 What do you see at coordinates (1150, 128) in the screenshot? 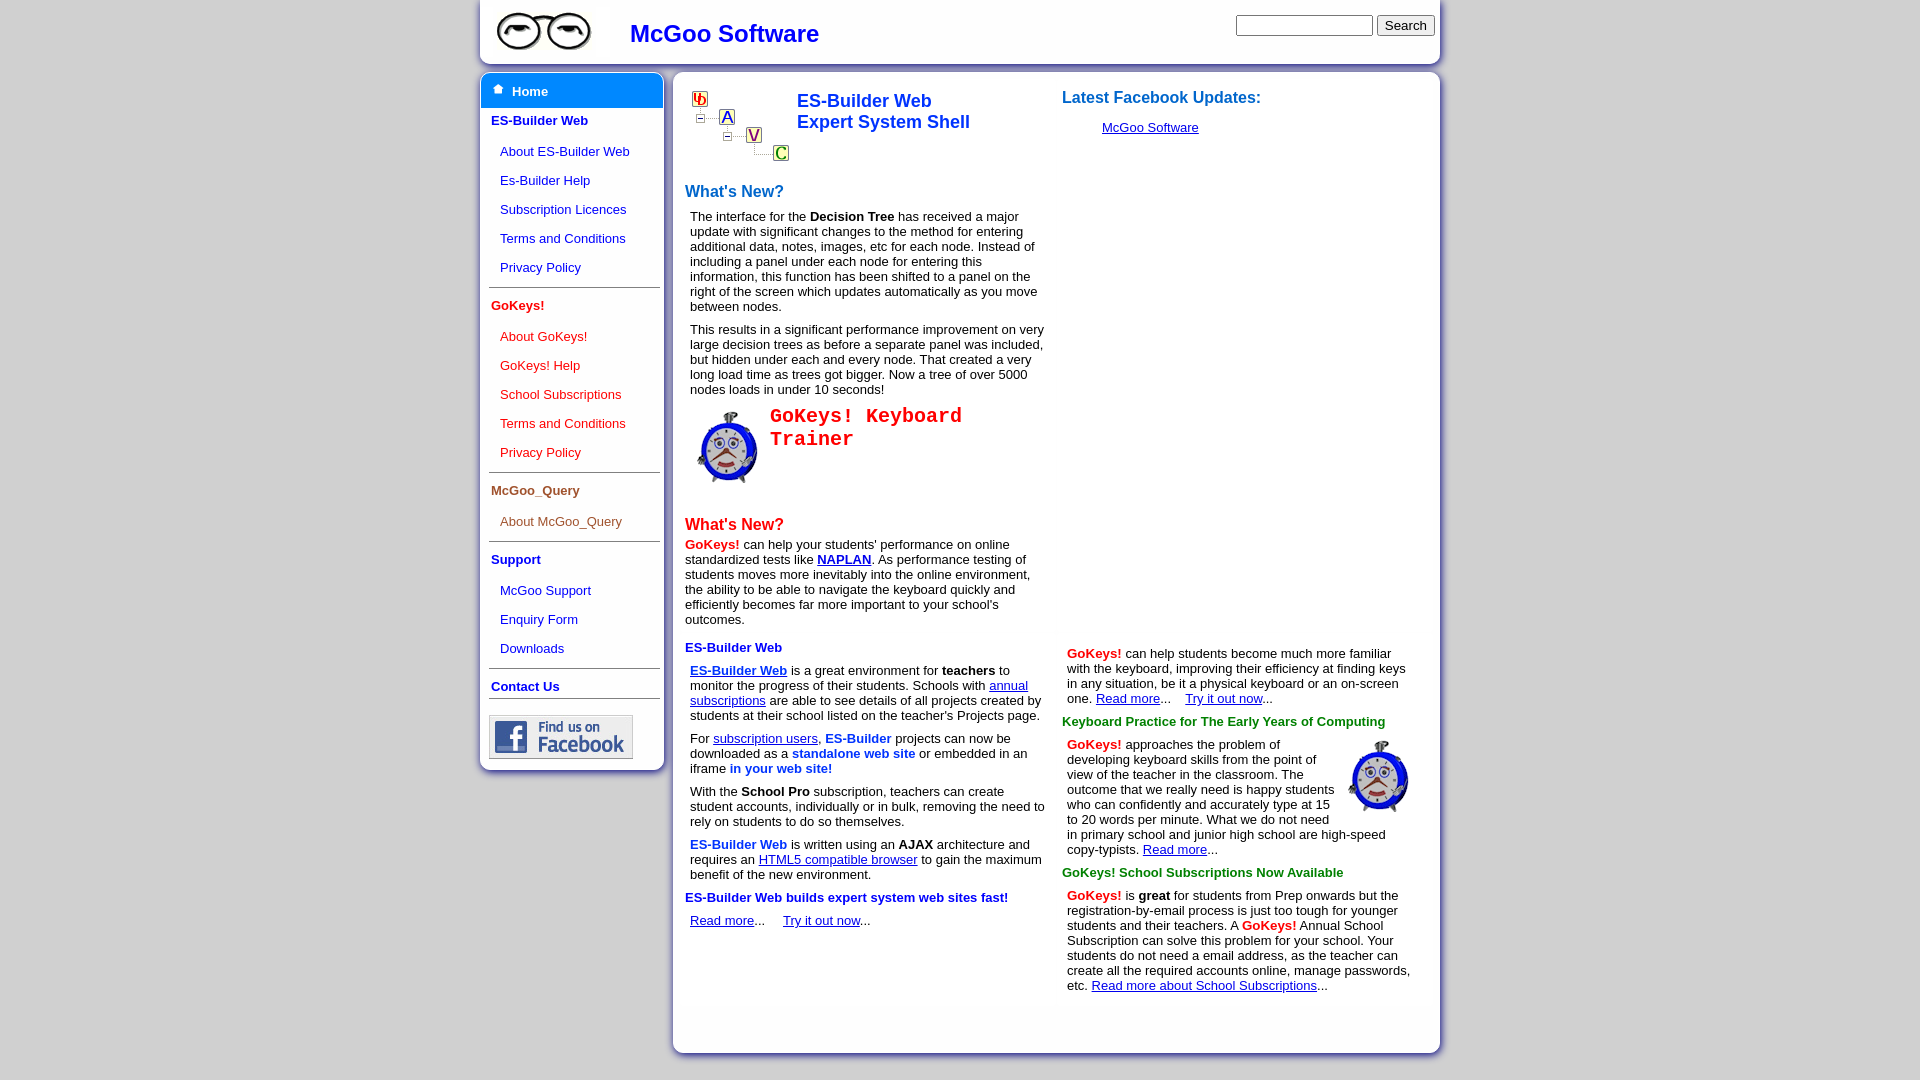
I see `McGoo Software` at bounding box center [1150, 128].